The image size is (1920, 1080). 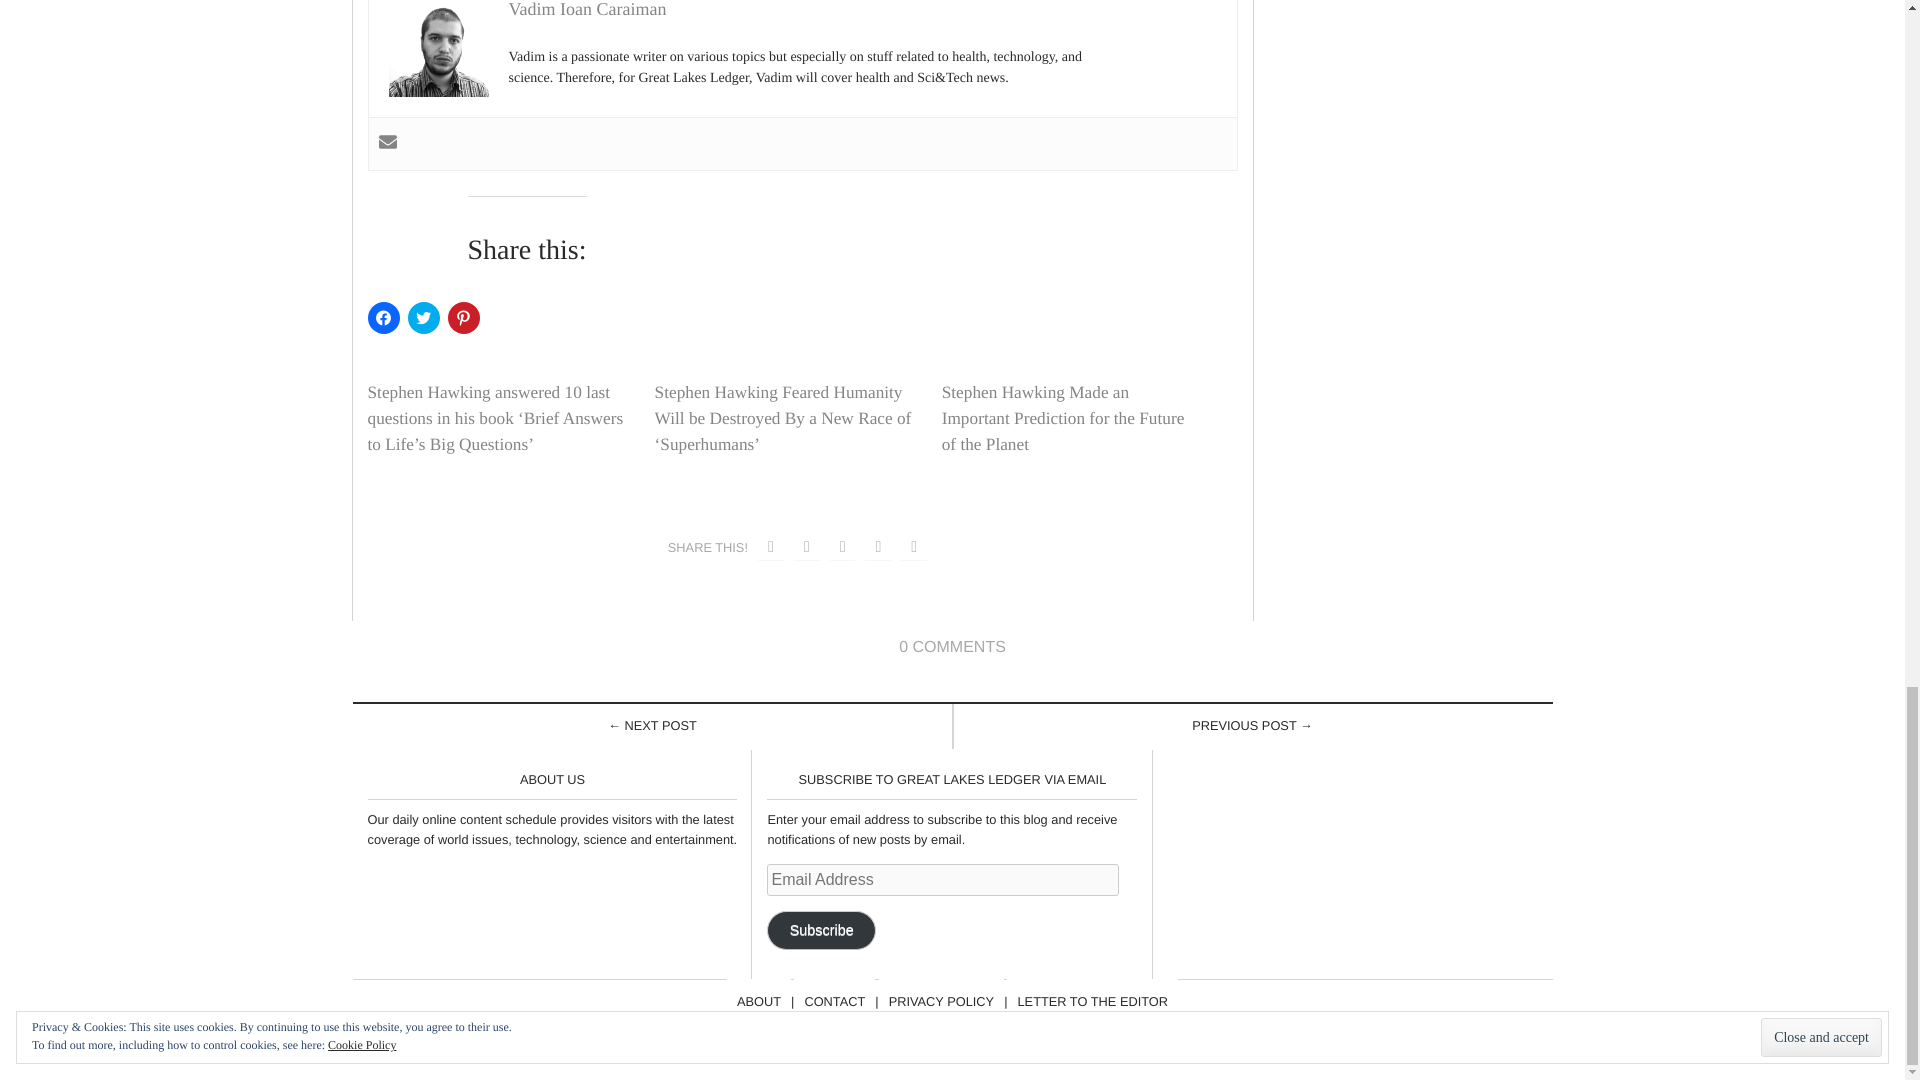 What do you see at coordinates (914, 548) in the screenshot?
I see `Share on LinkedIn` at bounding box center [914, 548].